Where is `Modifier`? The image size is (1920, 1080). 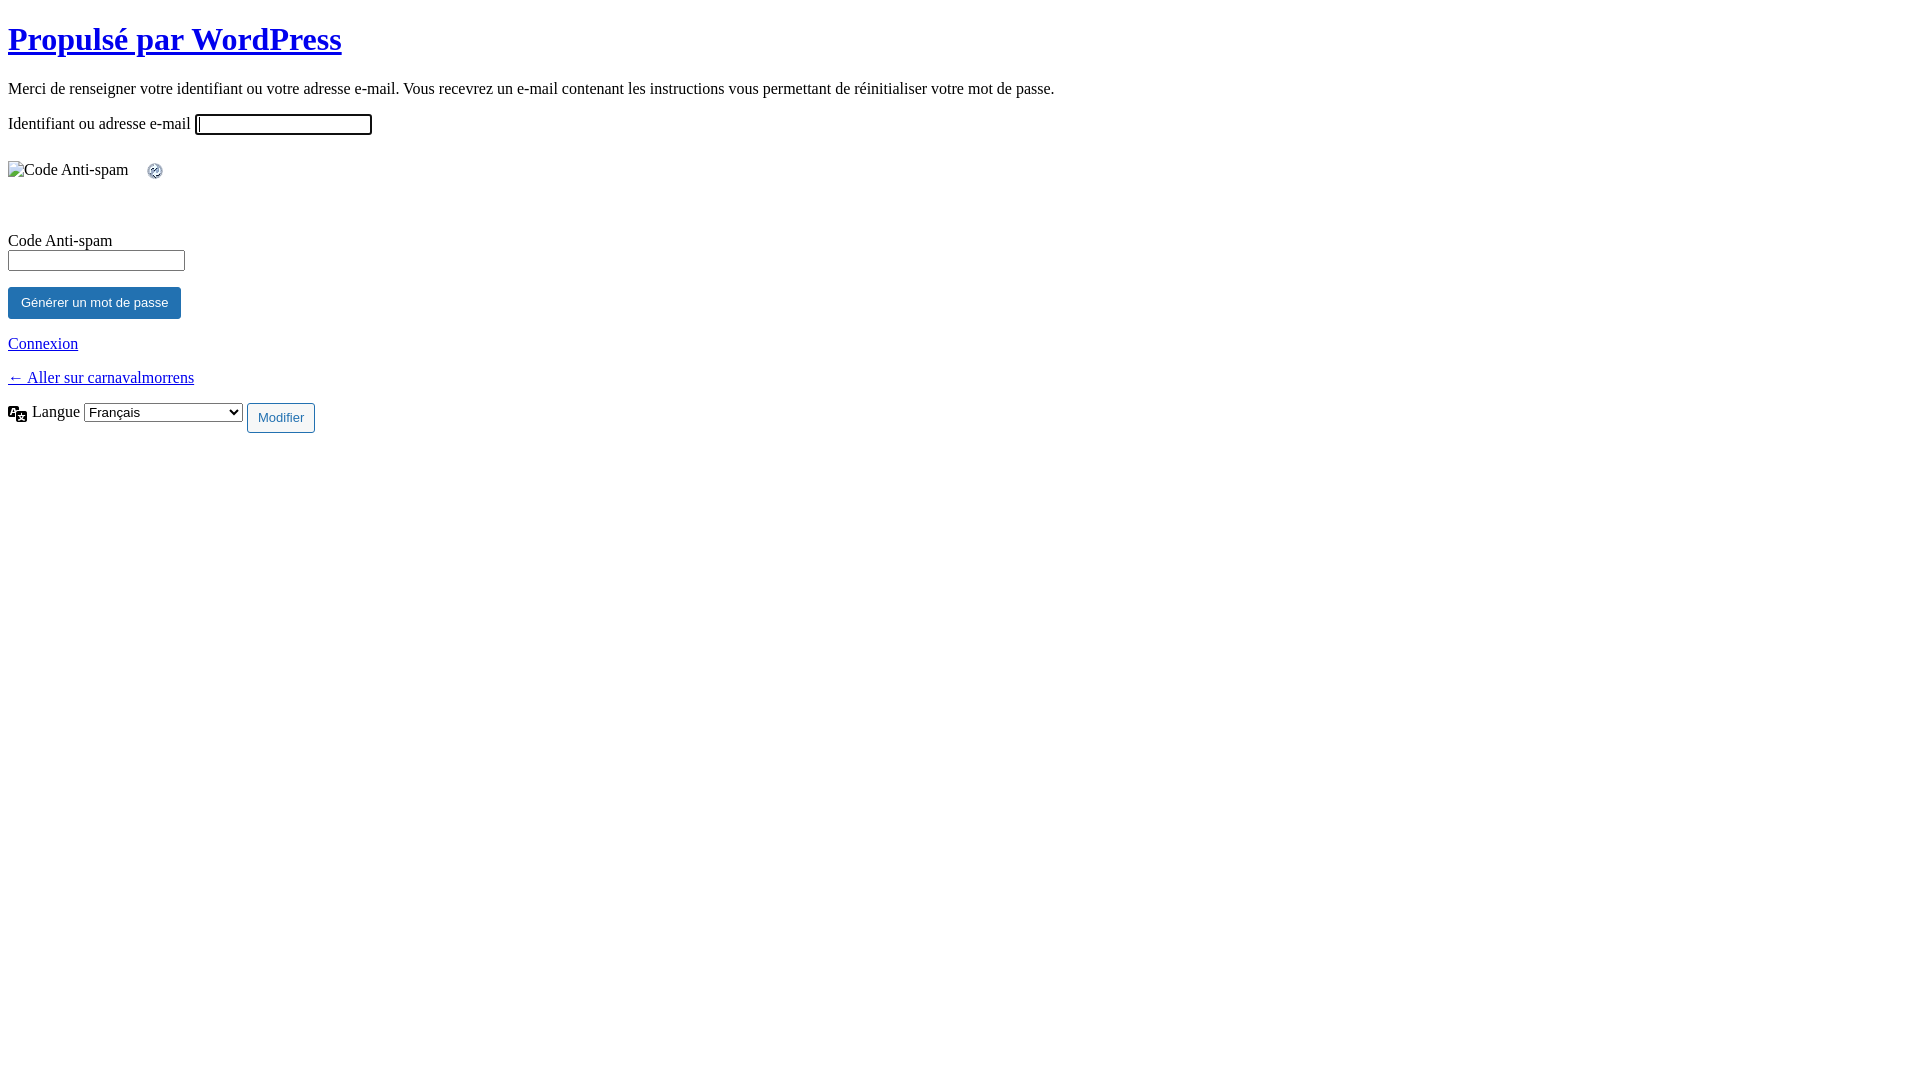 Modifier is located at coordinates (280, 418).